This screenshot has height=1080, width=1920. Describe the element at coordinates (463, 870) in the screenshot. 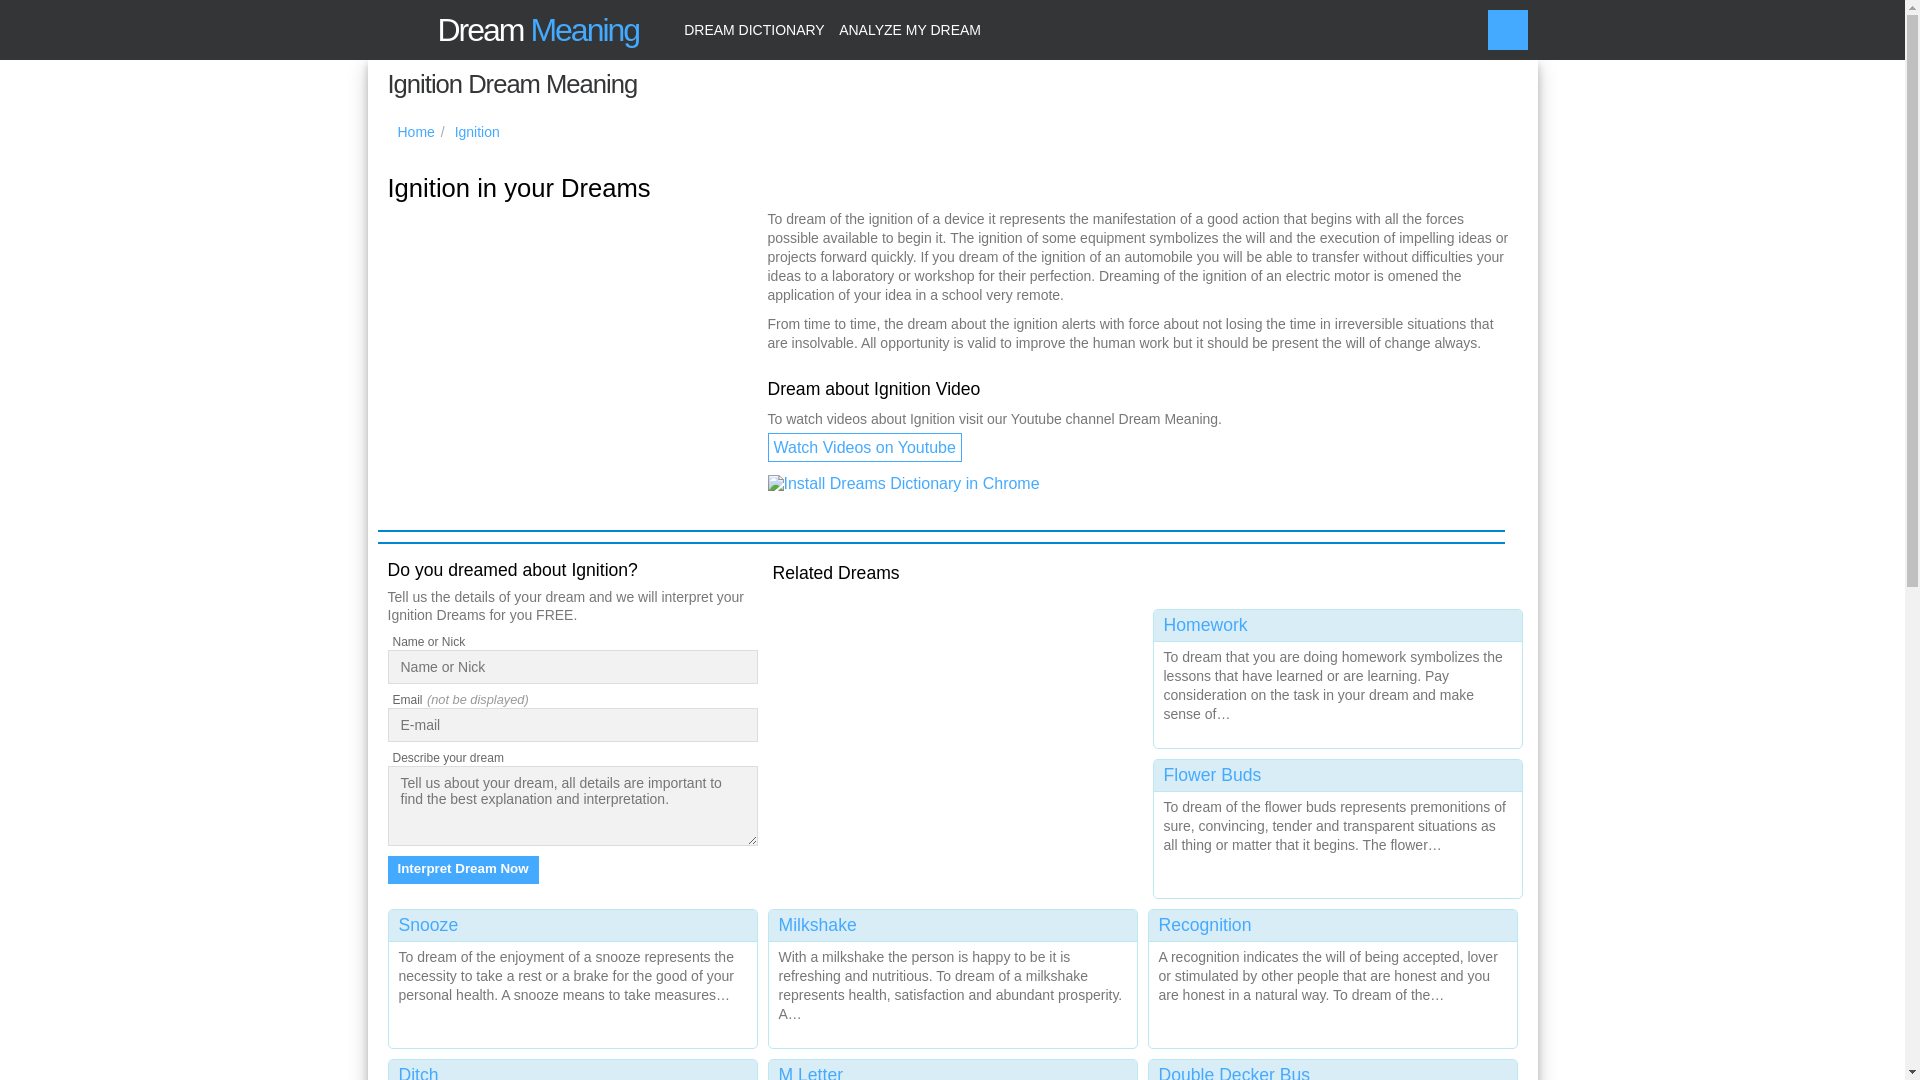

I see `Interpret Dream Now` at that location.